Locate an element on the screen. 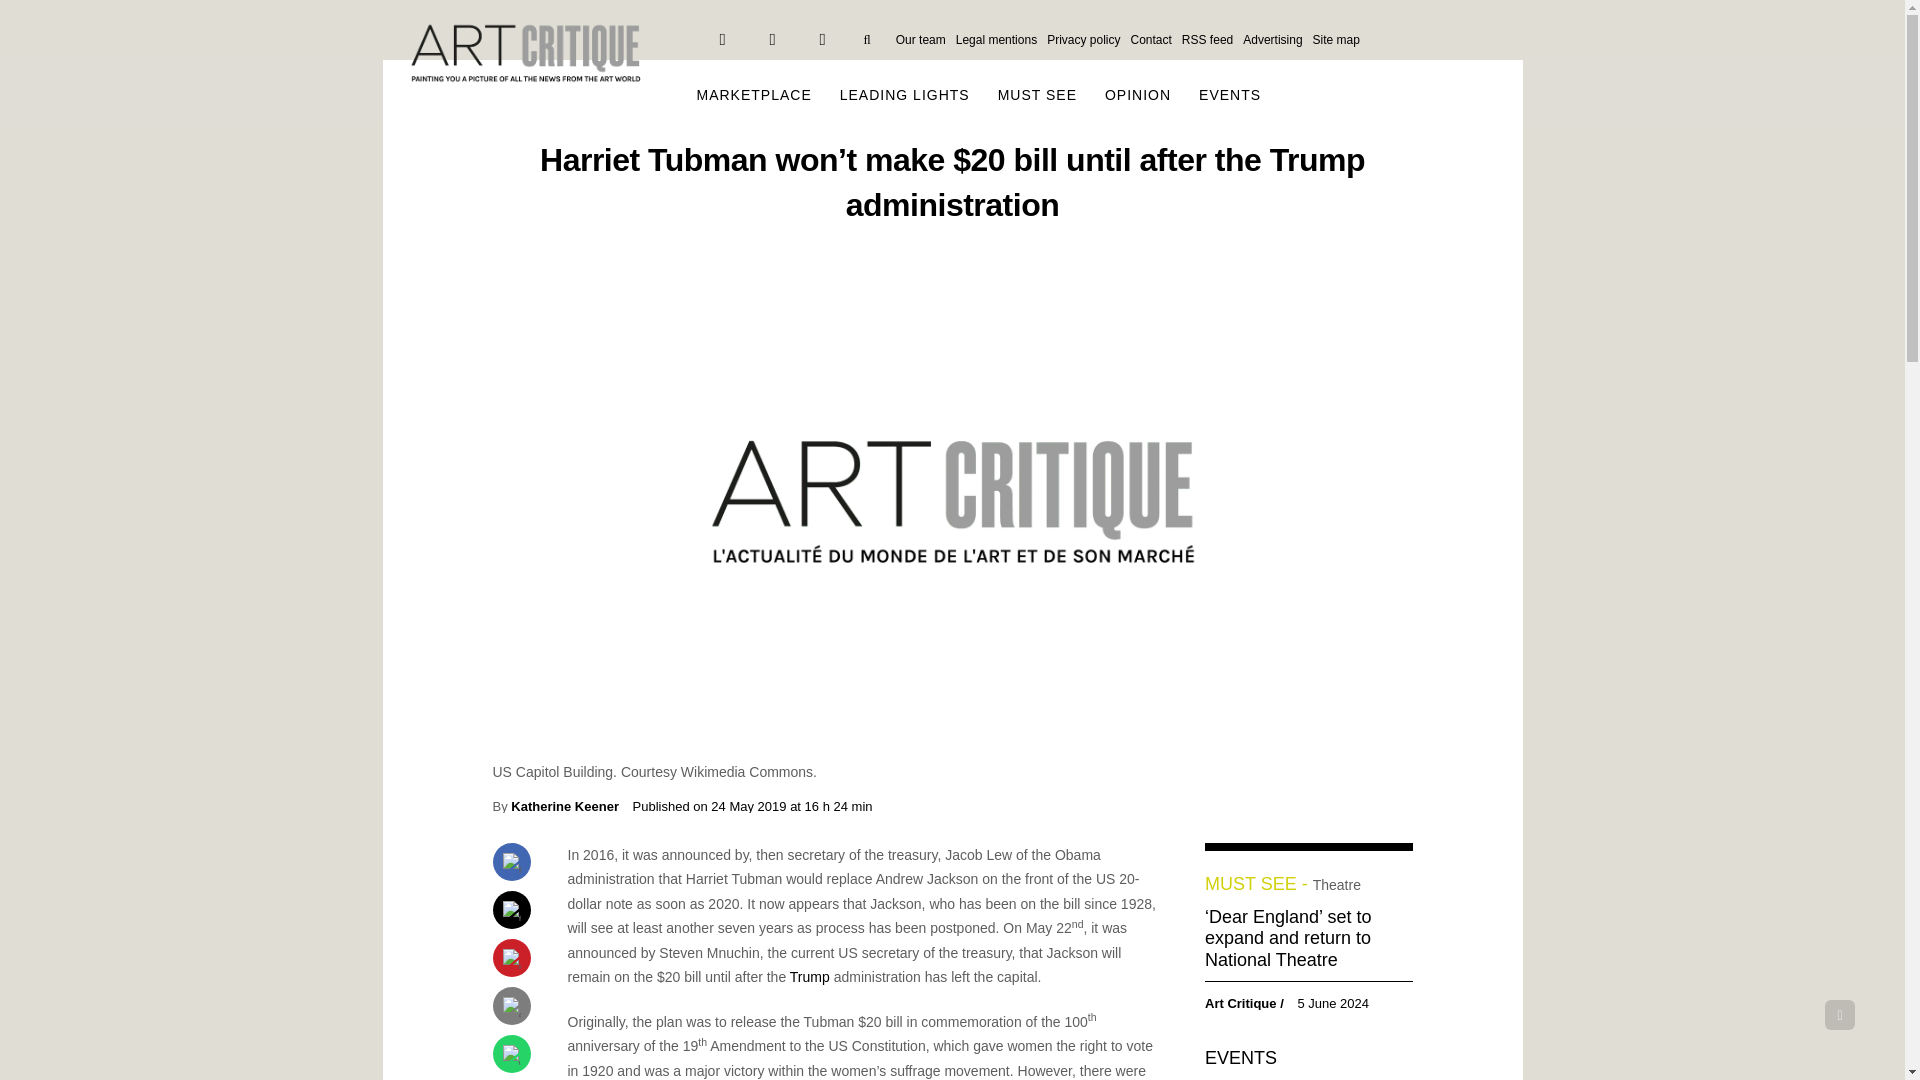 The width and height of the screenshot is (1920, 1080). Privacy policy is located at coordinates (1084, 40).